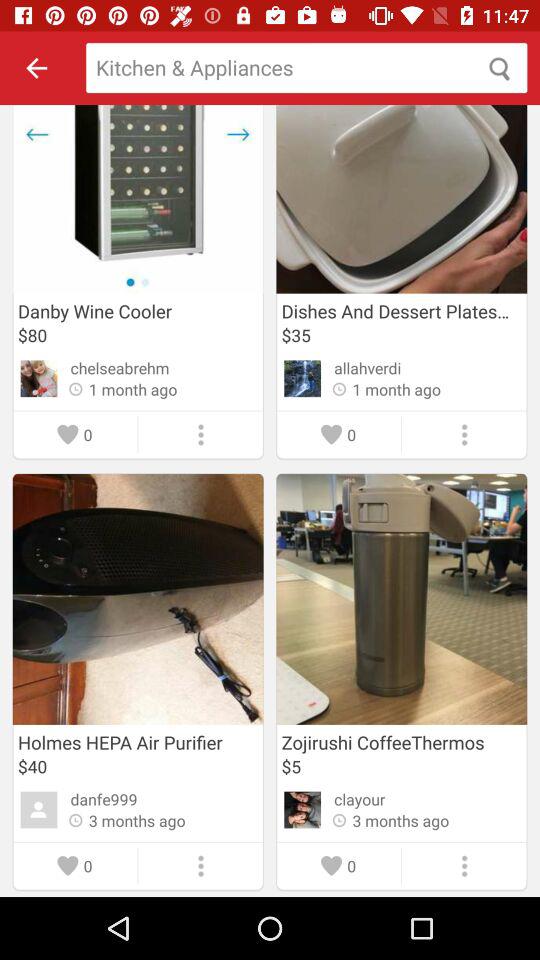 Image resolution: width=540 pixels, height=960 pixels. What do you see at coordinates (360, 799) in the screenshot?
I see `select item below $5 item` at bounding box center [360, 799].